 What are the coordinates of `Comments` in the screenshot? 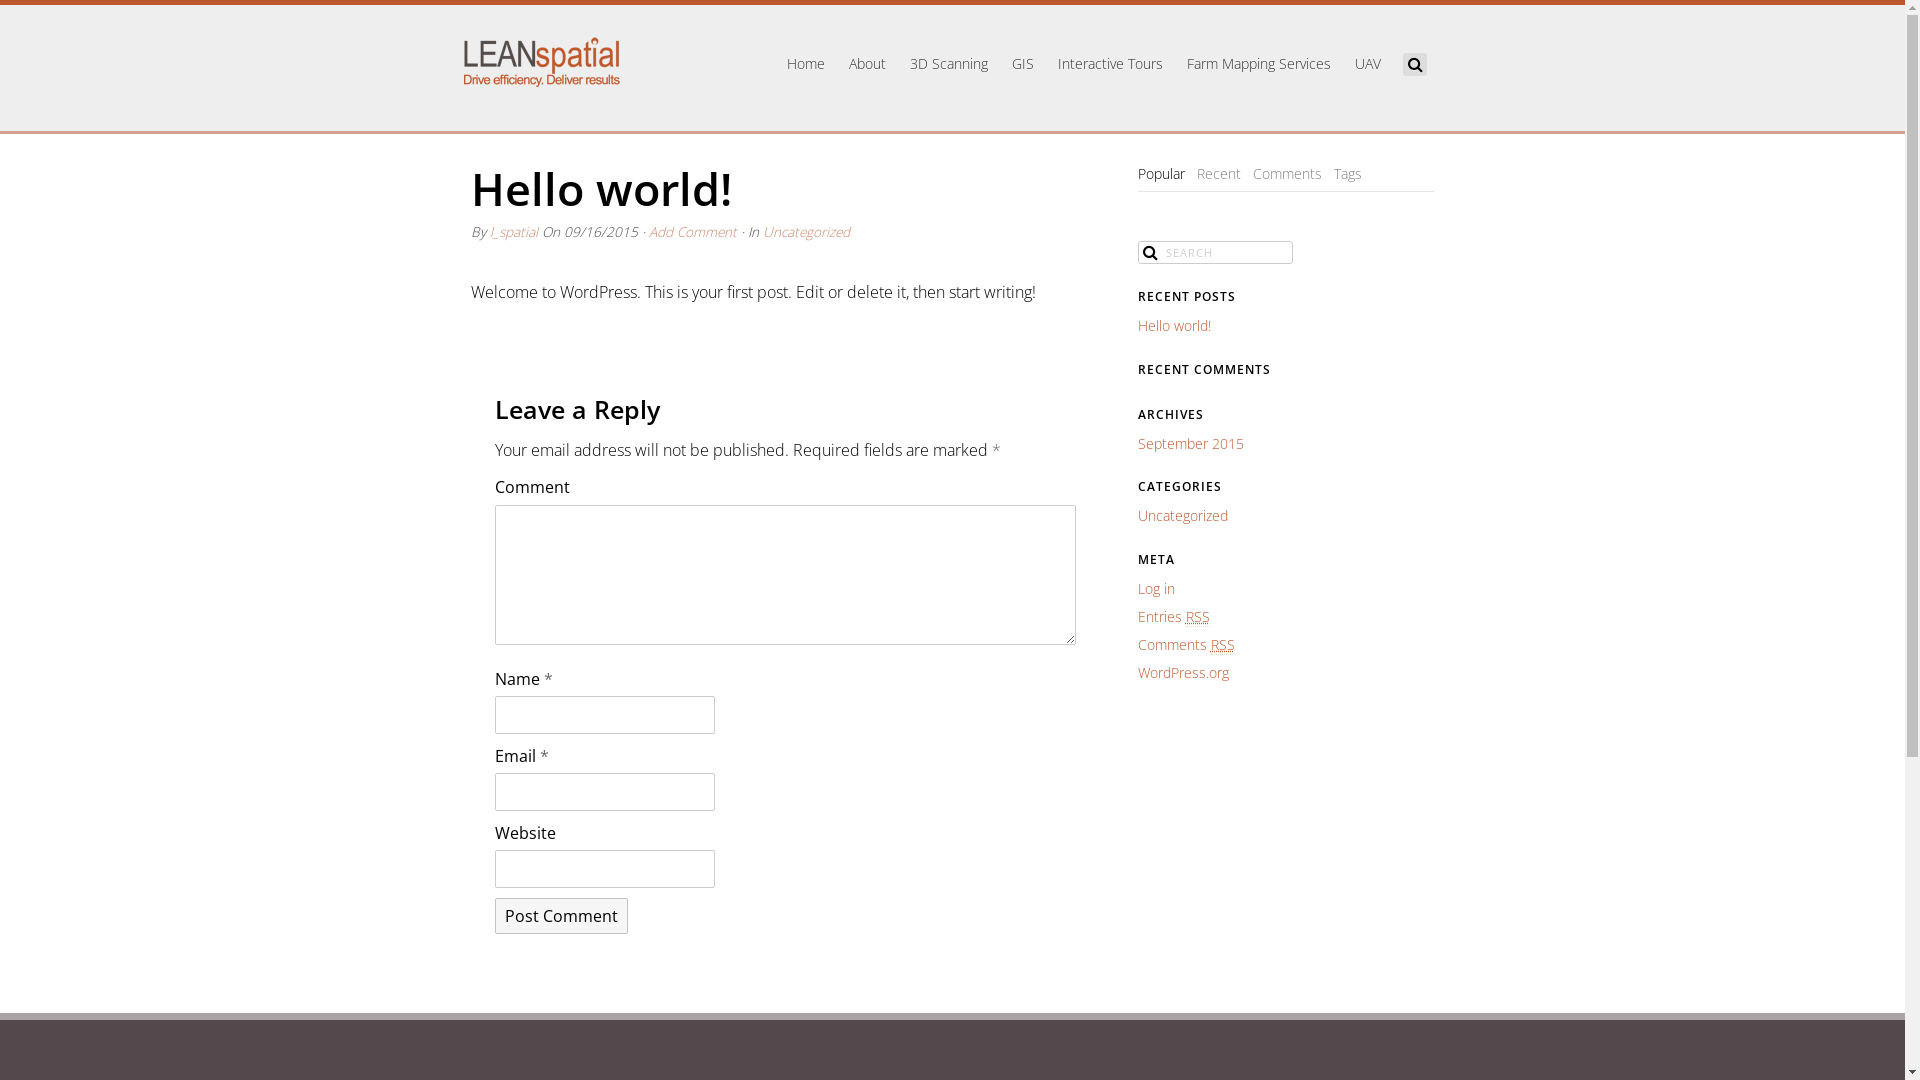 It's located at (1288, 174).